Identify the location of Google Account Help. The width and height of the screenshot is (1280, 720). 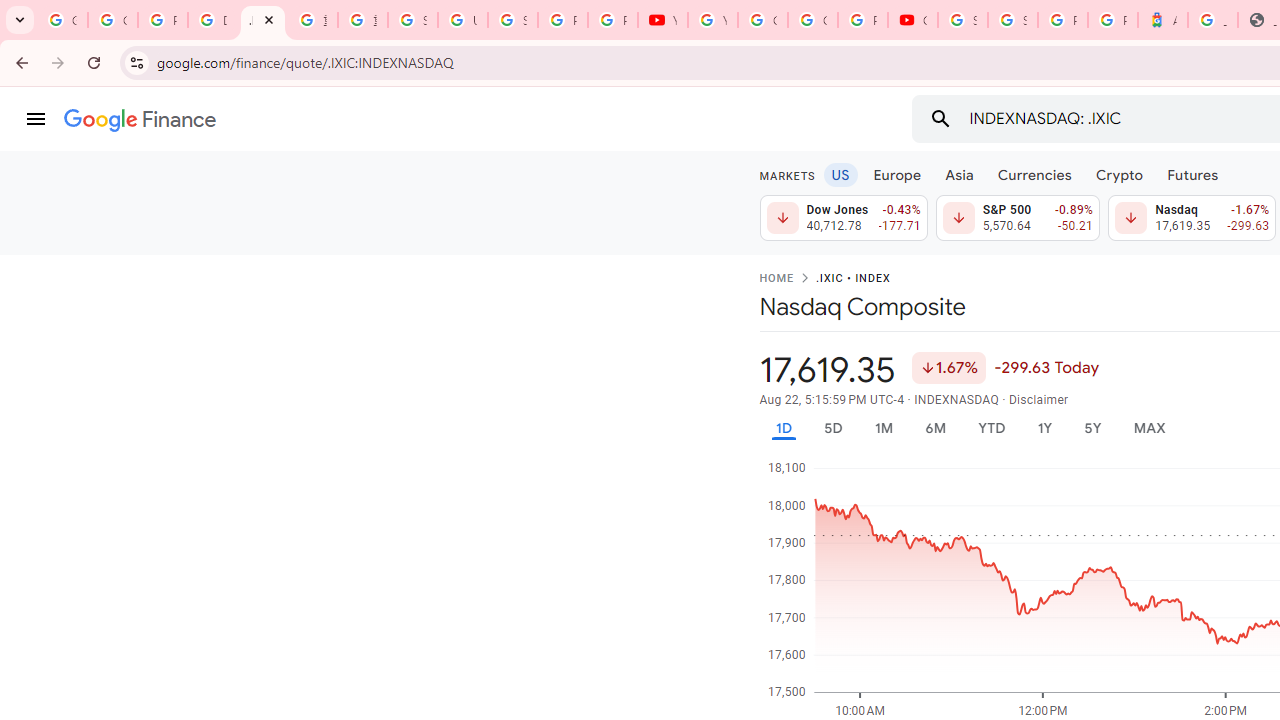
(763, 20).